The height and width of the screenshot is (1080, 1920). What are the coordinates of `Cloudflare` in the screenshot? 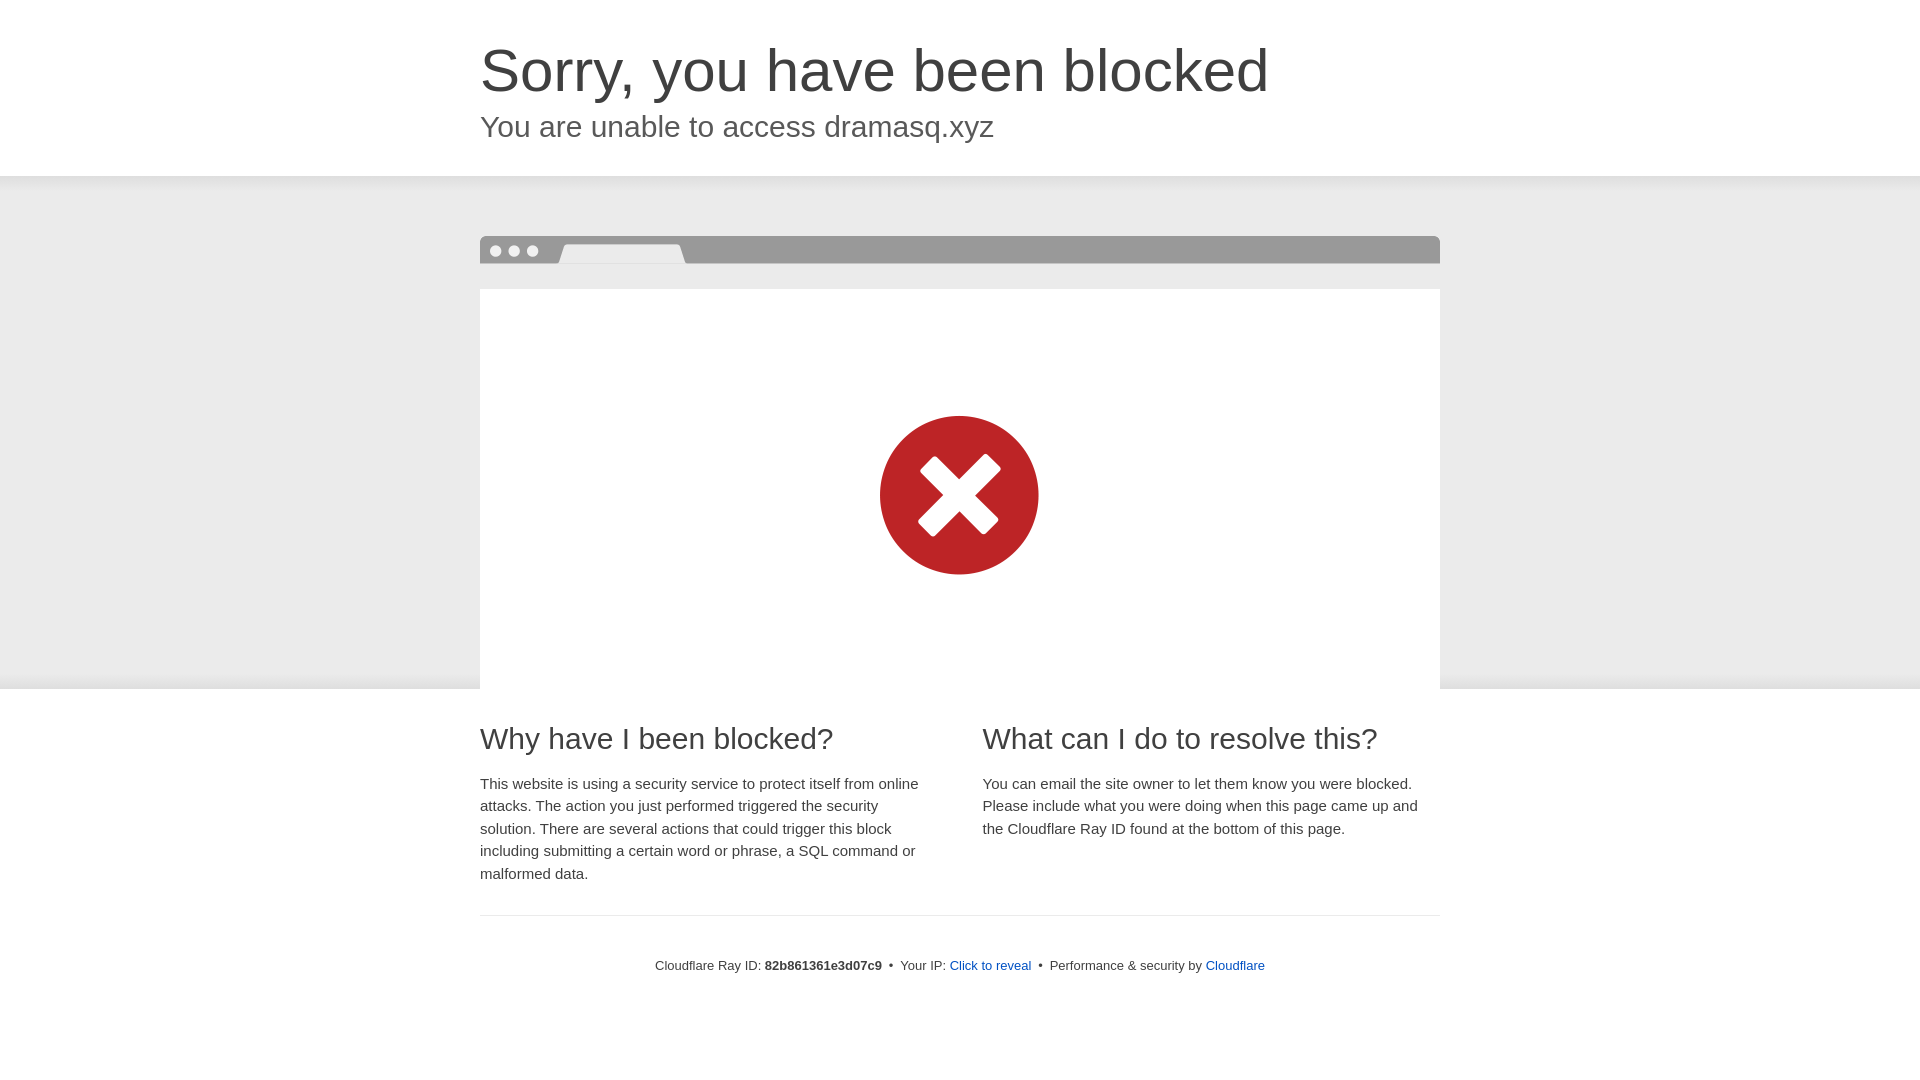 It's located at (1236, 966).